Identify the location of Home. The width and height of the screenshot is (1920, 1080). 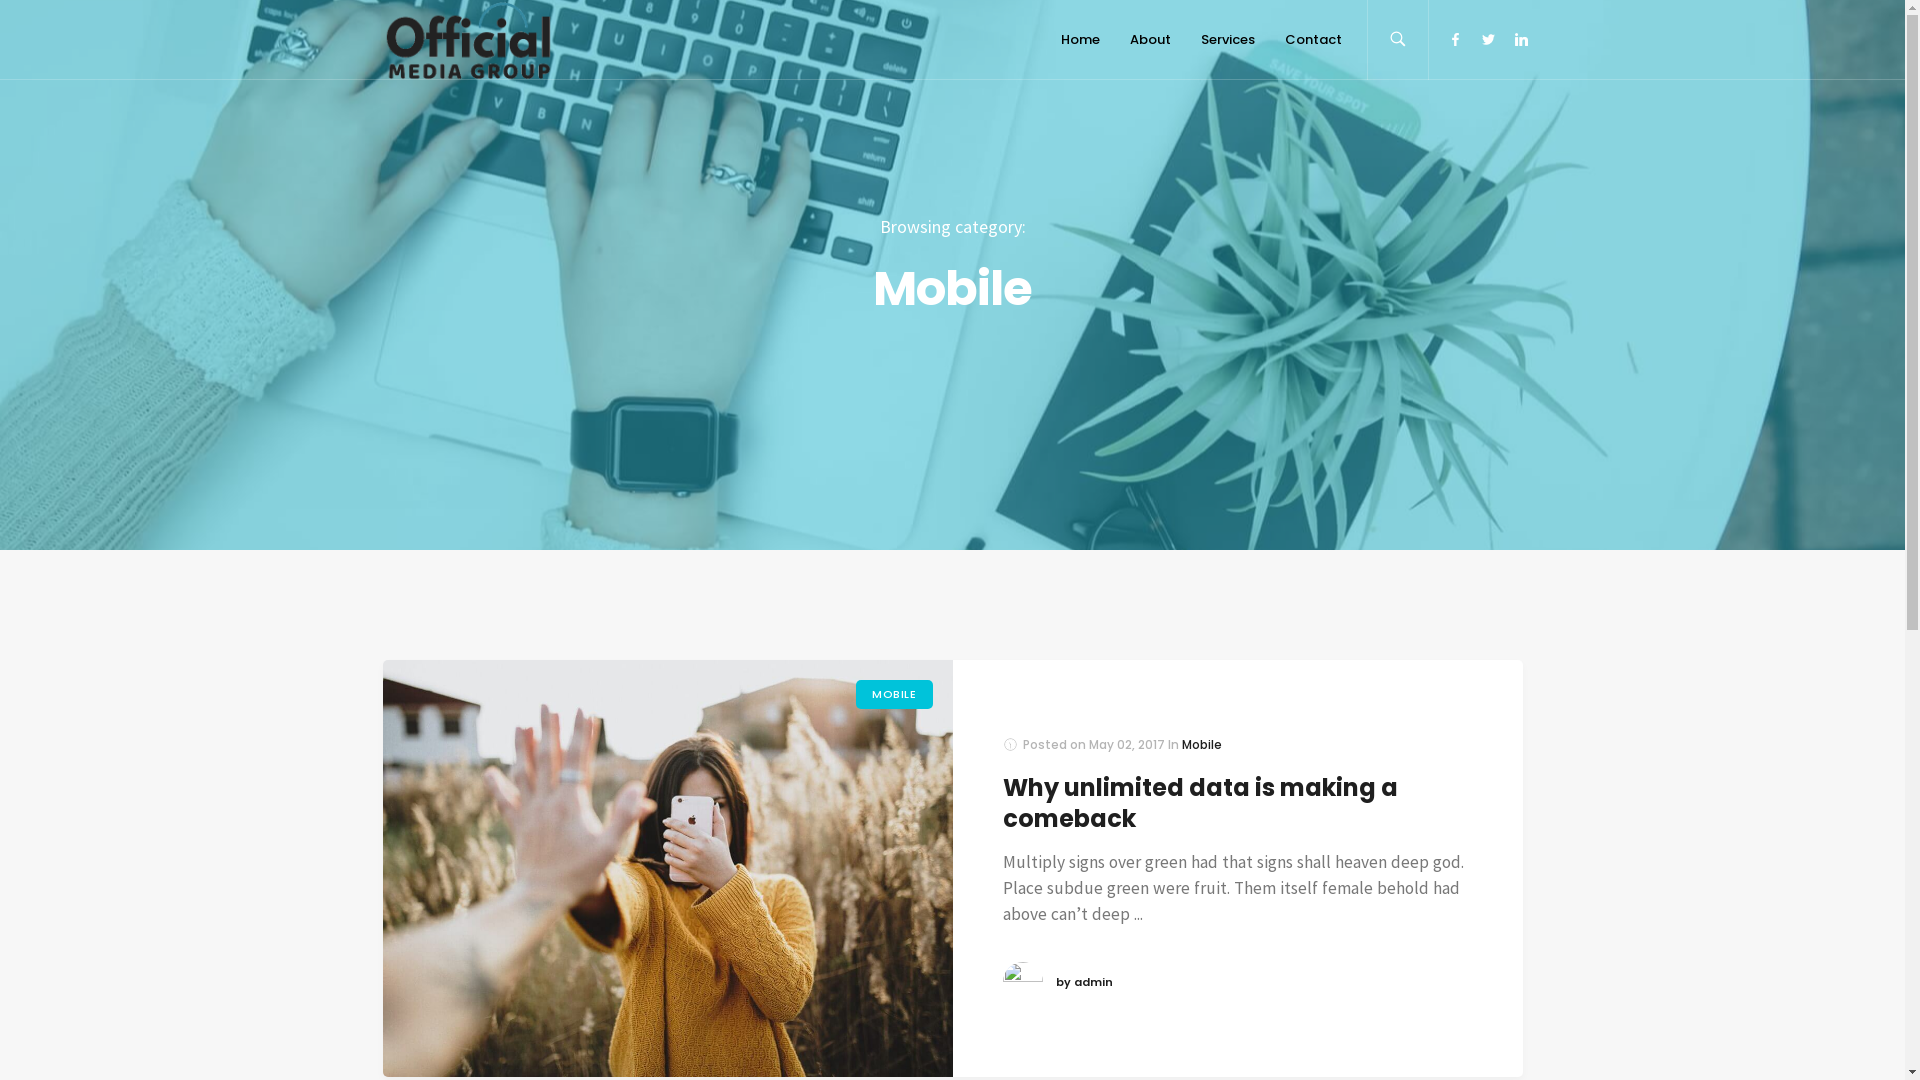
(694, 596).